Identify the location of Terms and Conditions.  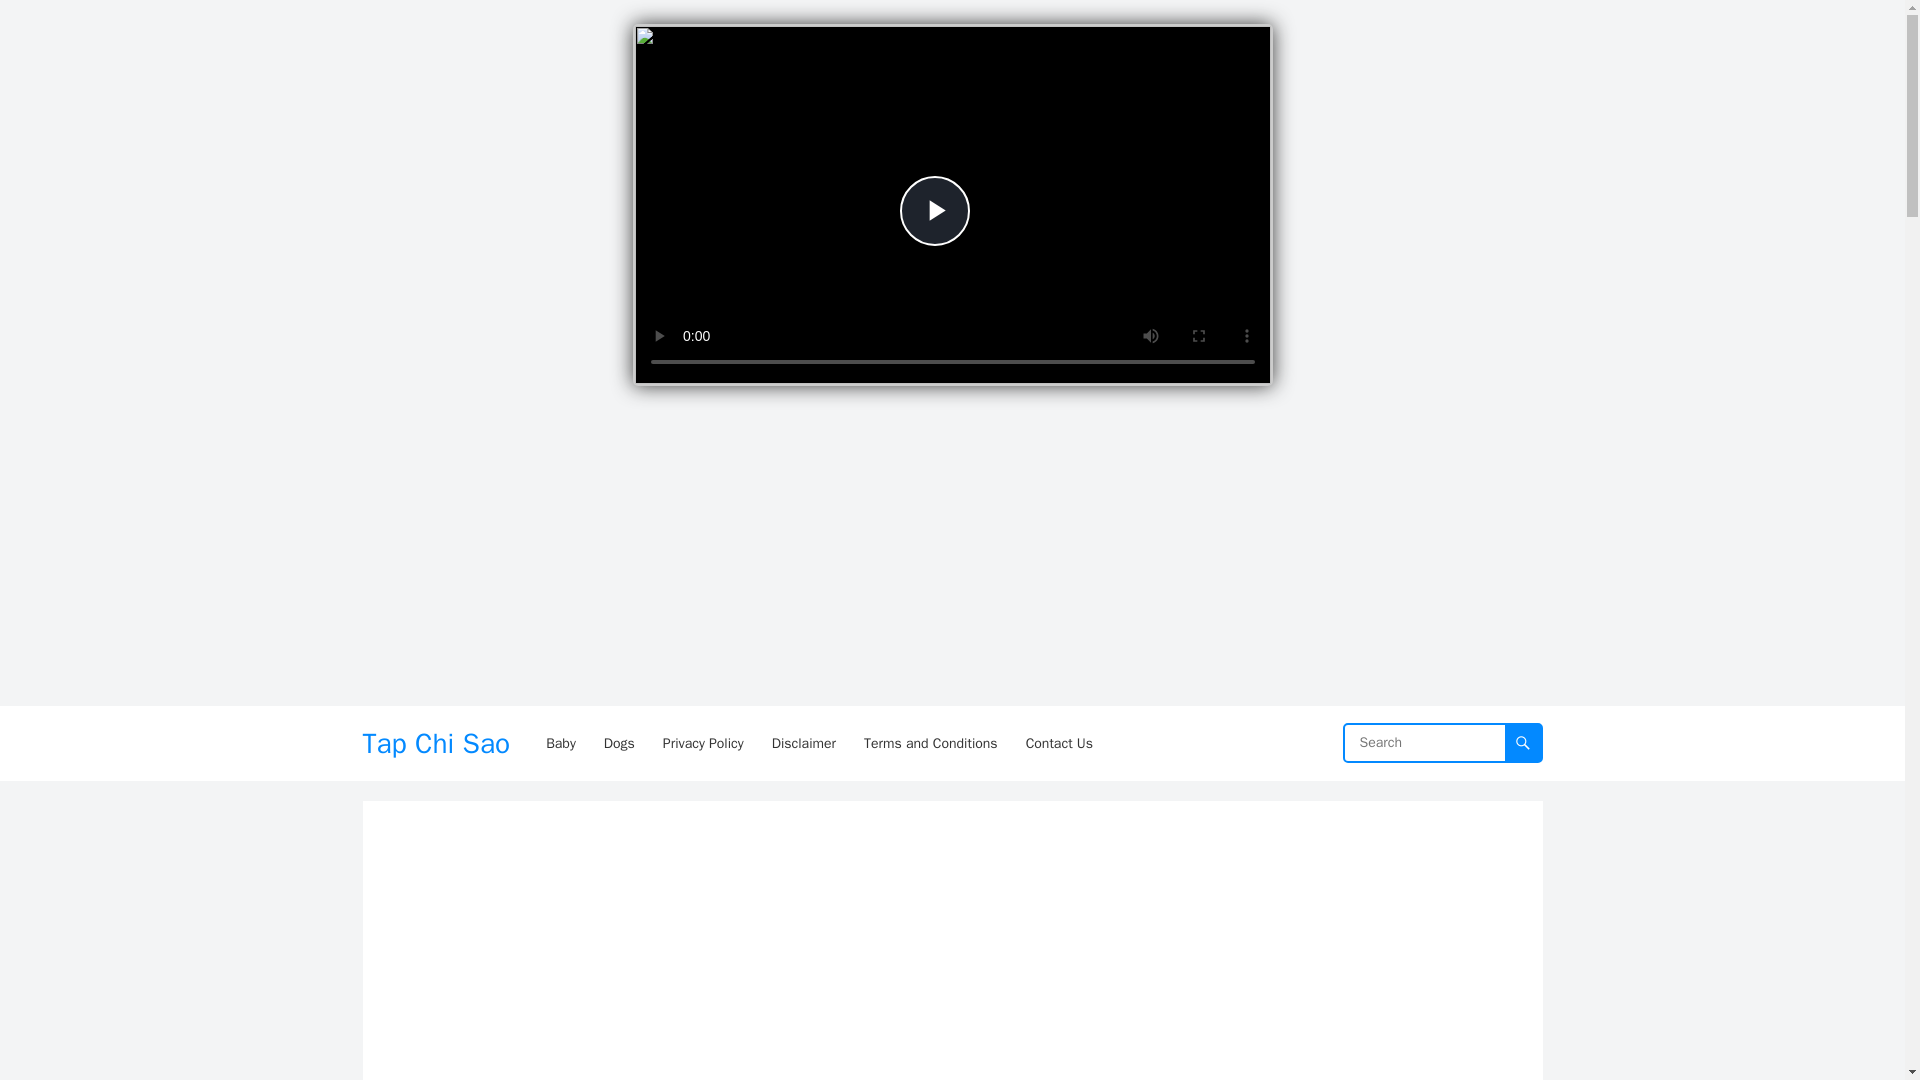
(930, 743).